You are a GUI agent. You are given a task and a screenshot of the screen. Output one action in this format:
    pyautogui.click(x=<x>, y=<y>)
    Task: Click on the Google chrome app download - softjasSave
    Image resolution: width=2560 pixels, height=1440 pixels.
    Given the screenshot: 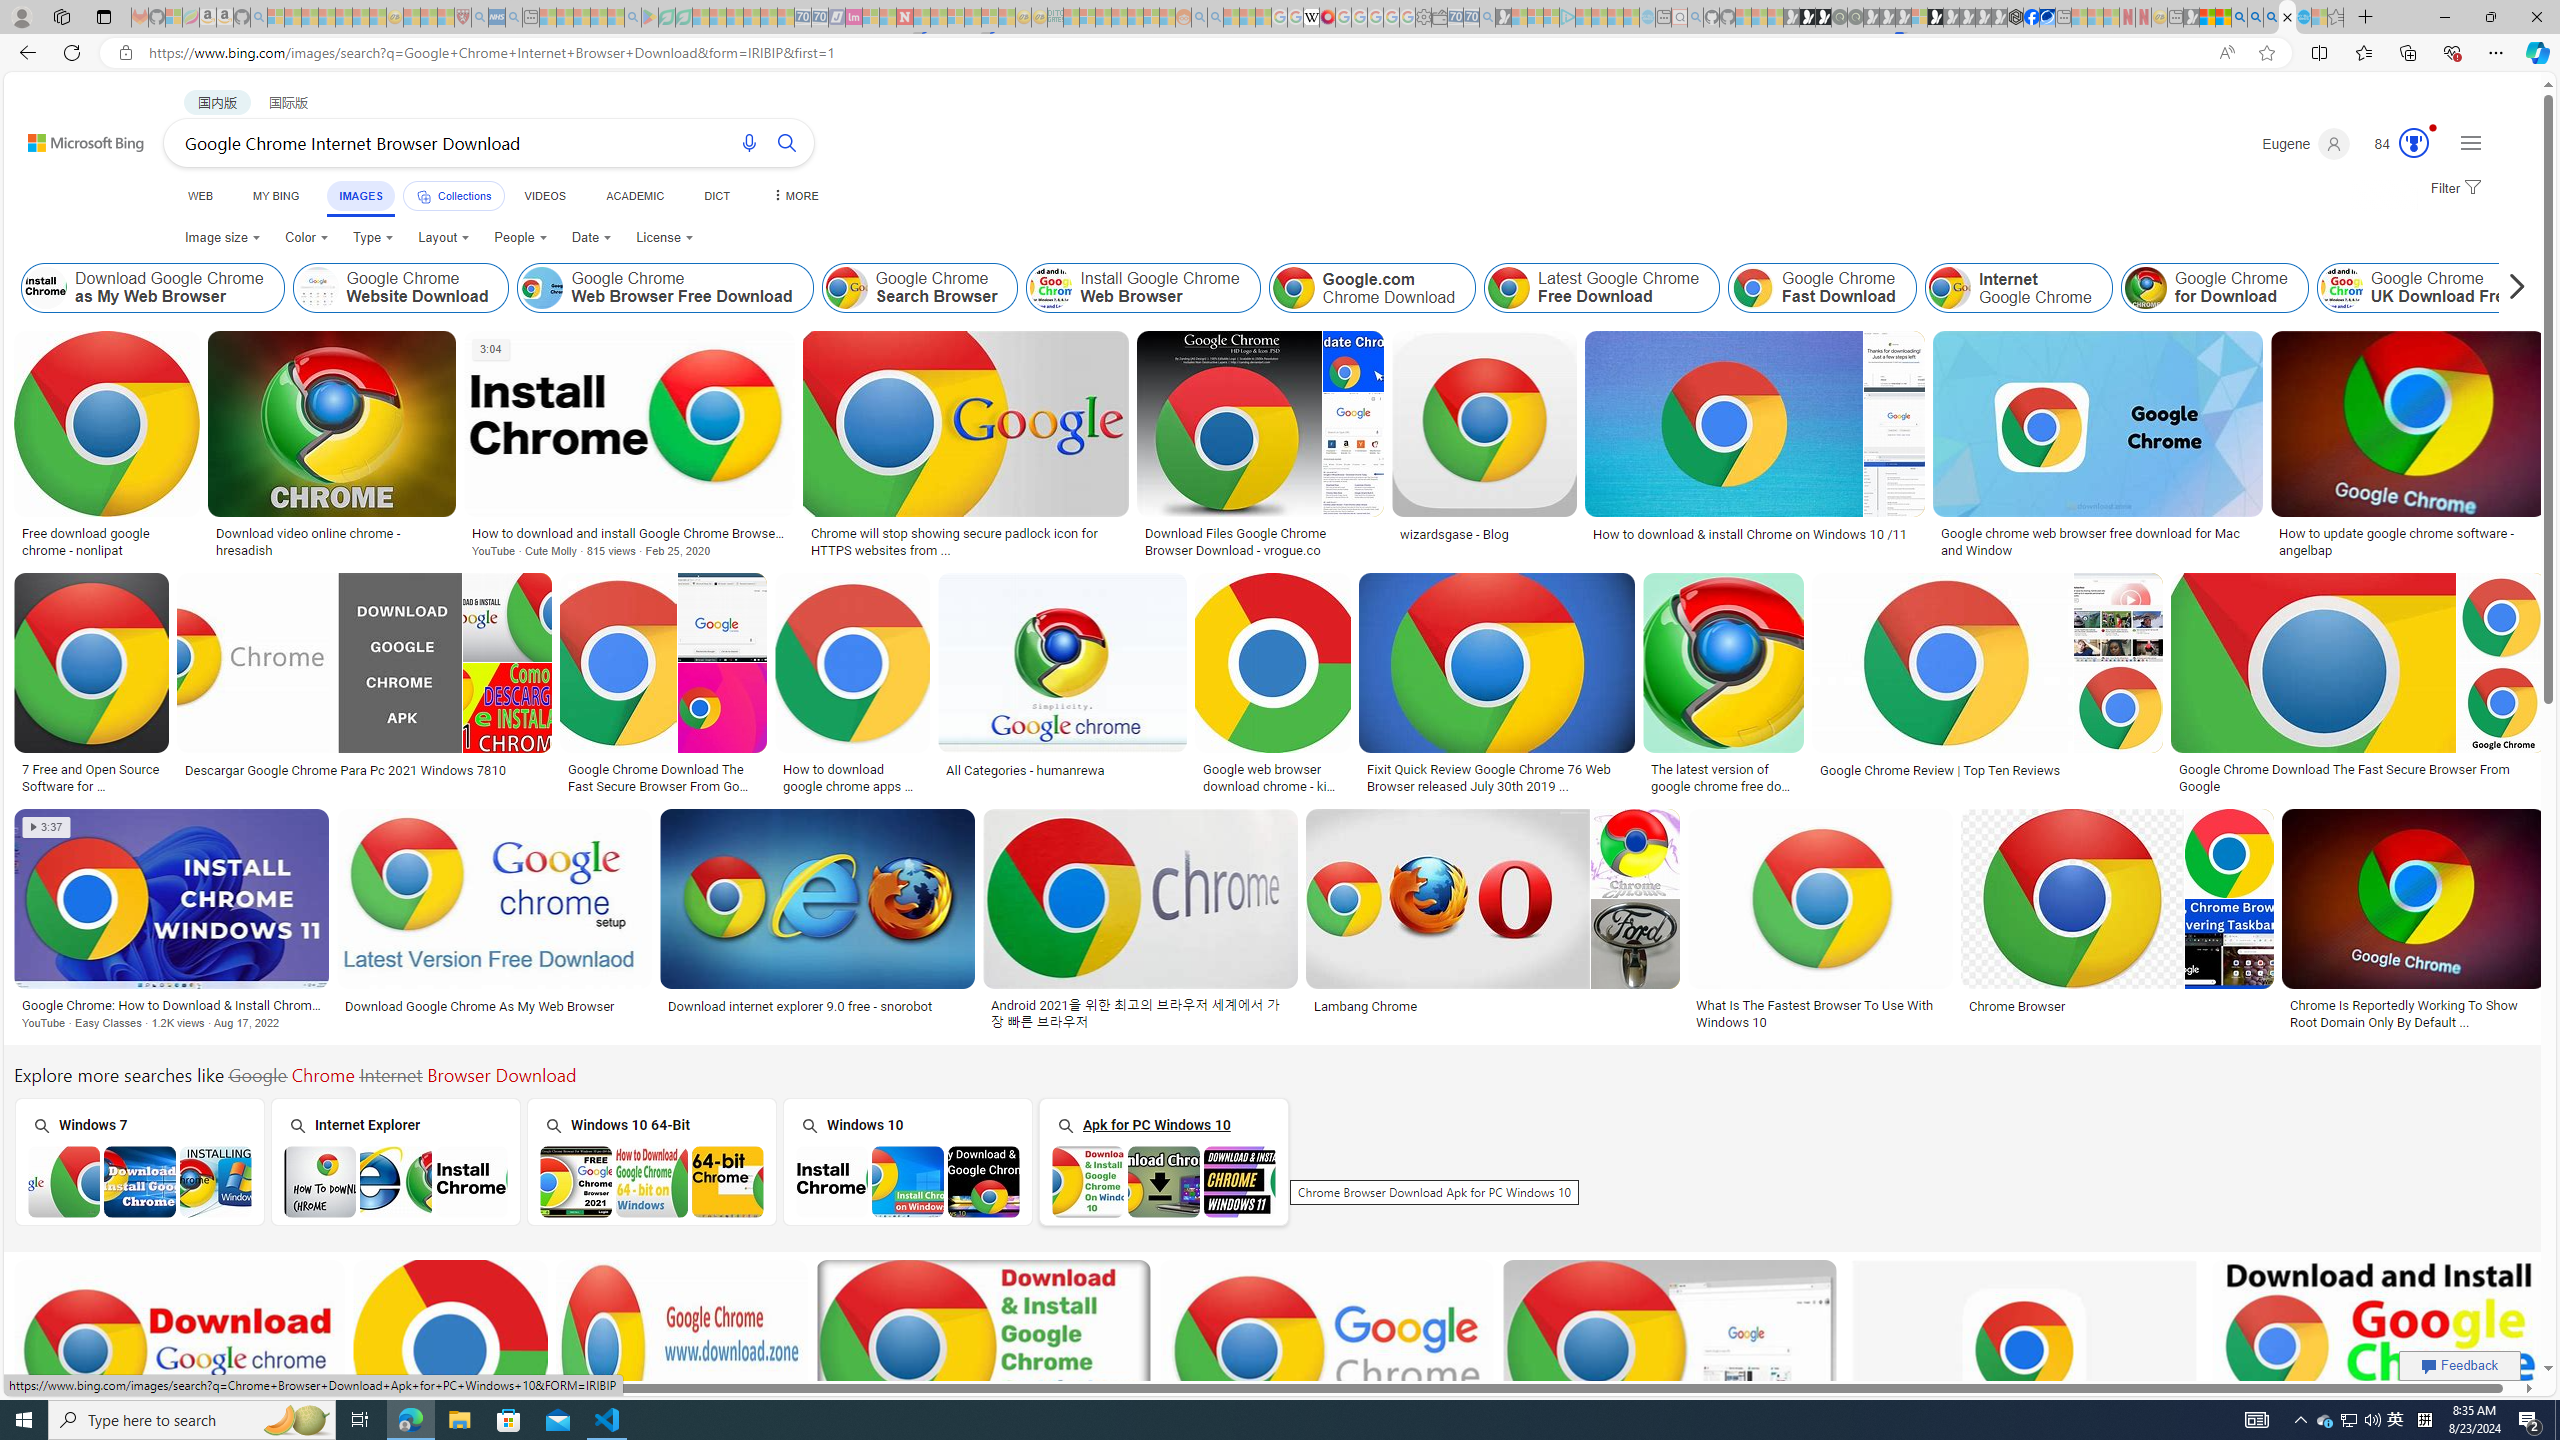 What is the action you would take?
    pyautogui.click(x=1330, y=1373)
    